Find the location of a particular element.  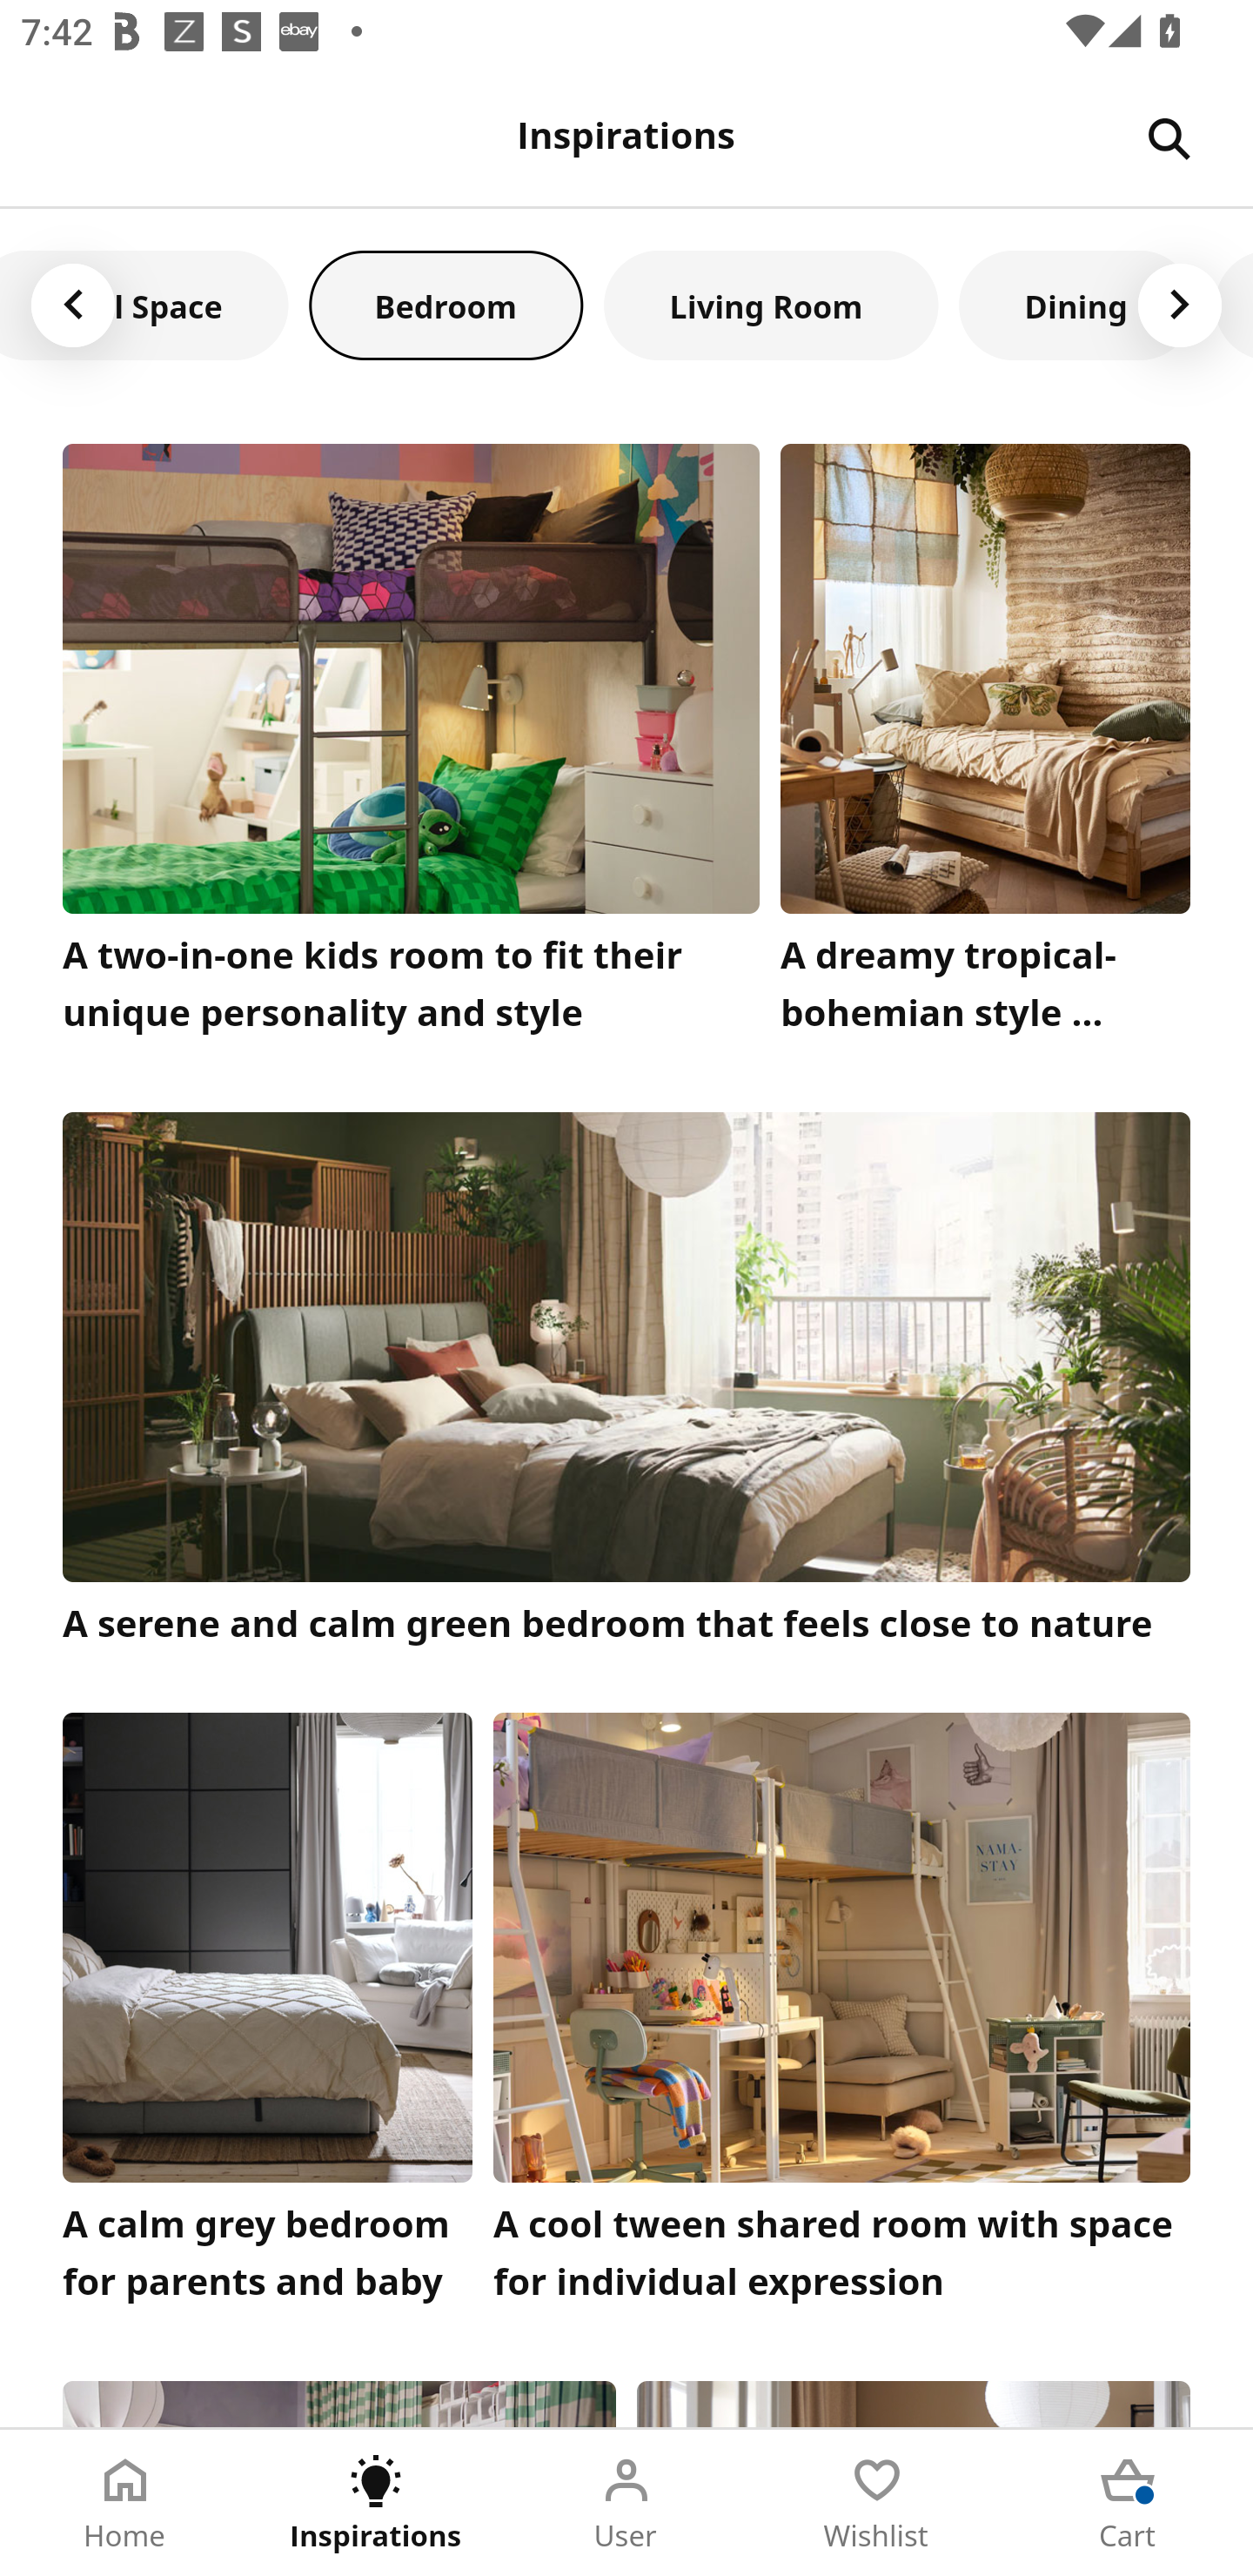

User
Tab 3 of 5 is located at coordinates (626, 2503).